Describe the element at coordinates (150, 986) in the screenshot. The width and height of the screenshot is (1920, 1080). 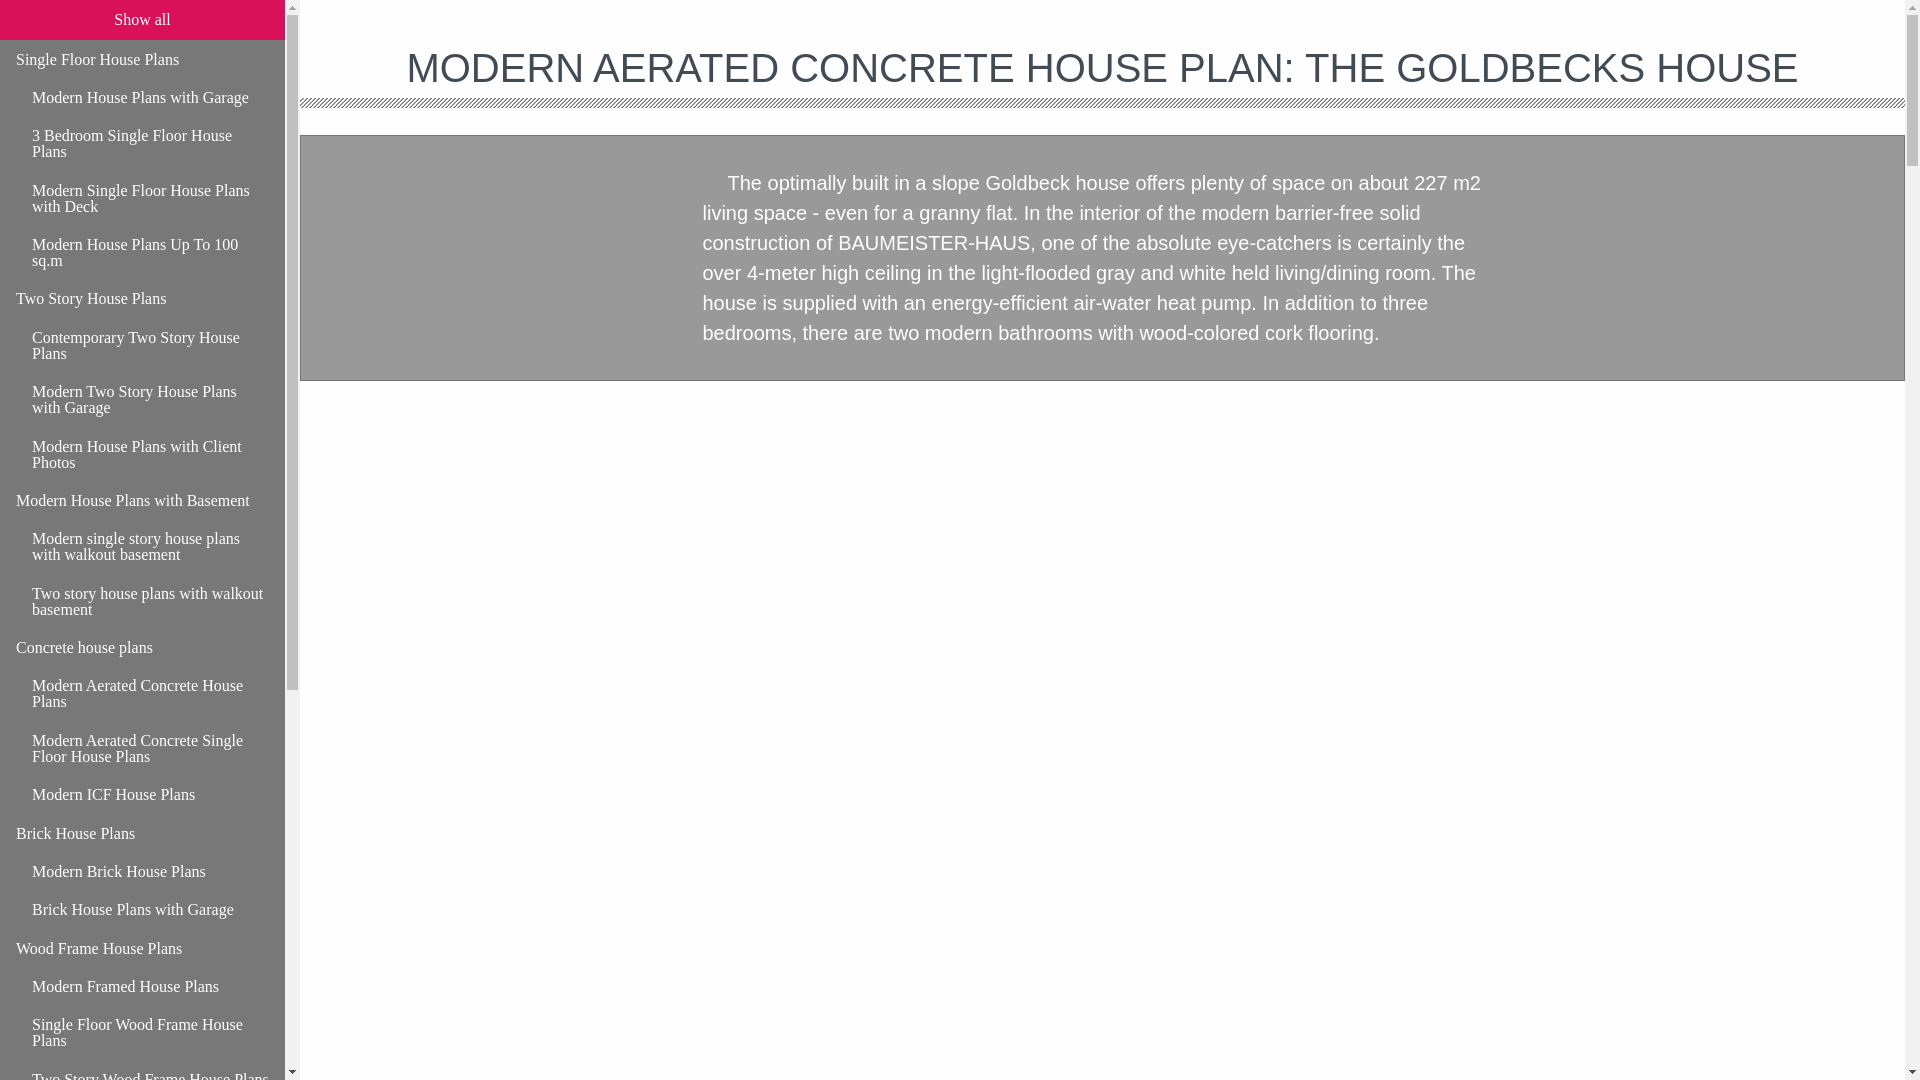
I see `Modern Framed House Plans` at that location.